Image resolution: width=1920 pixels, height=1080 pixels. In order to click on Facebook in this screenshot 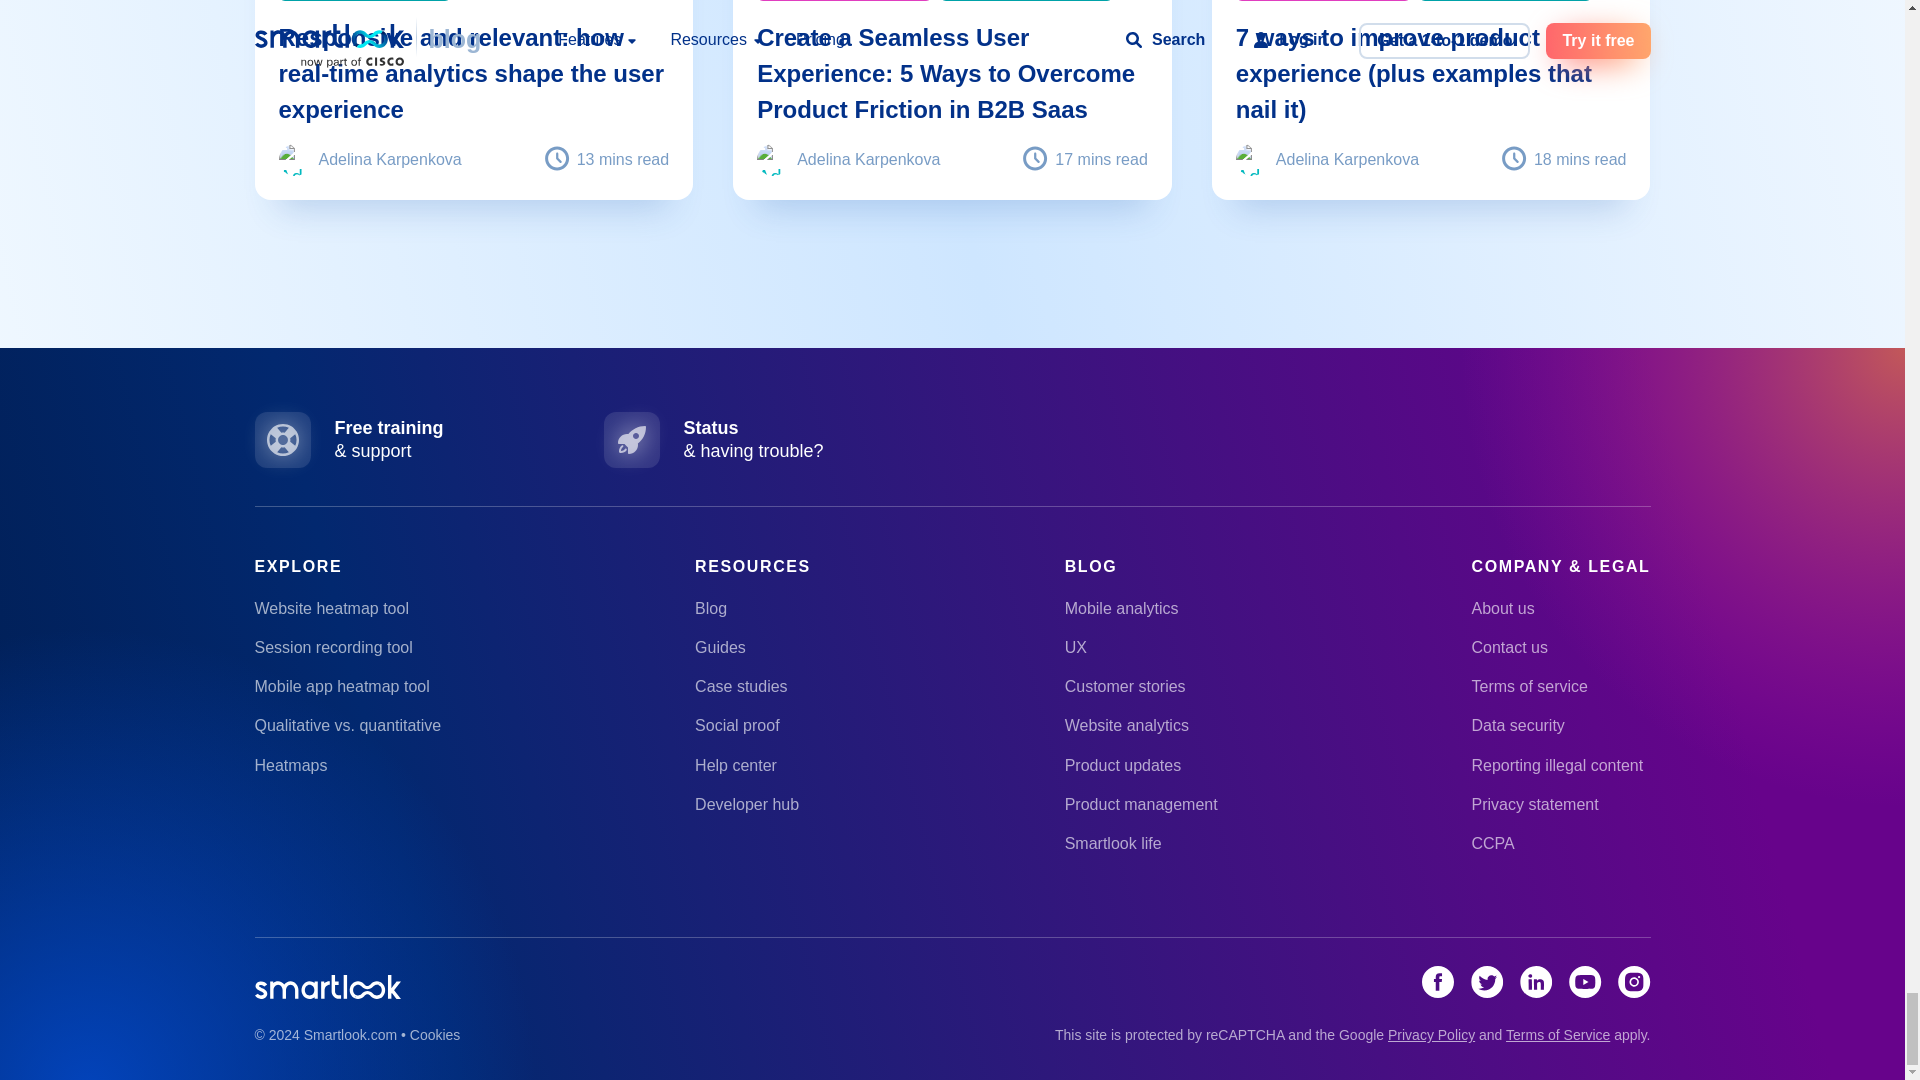, I will do `click(1438, 990)`.